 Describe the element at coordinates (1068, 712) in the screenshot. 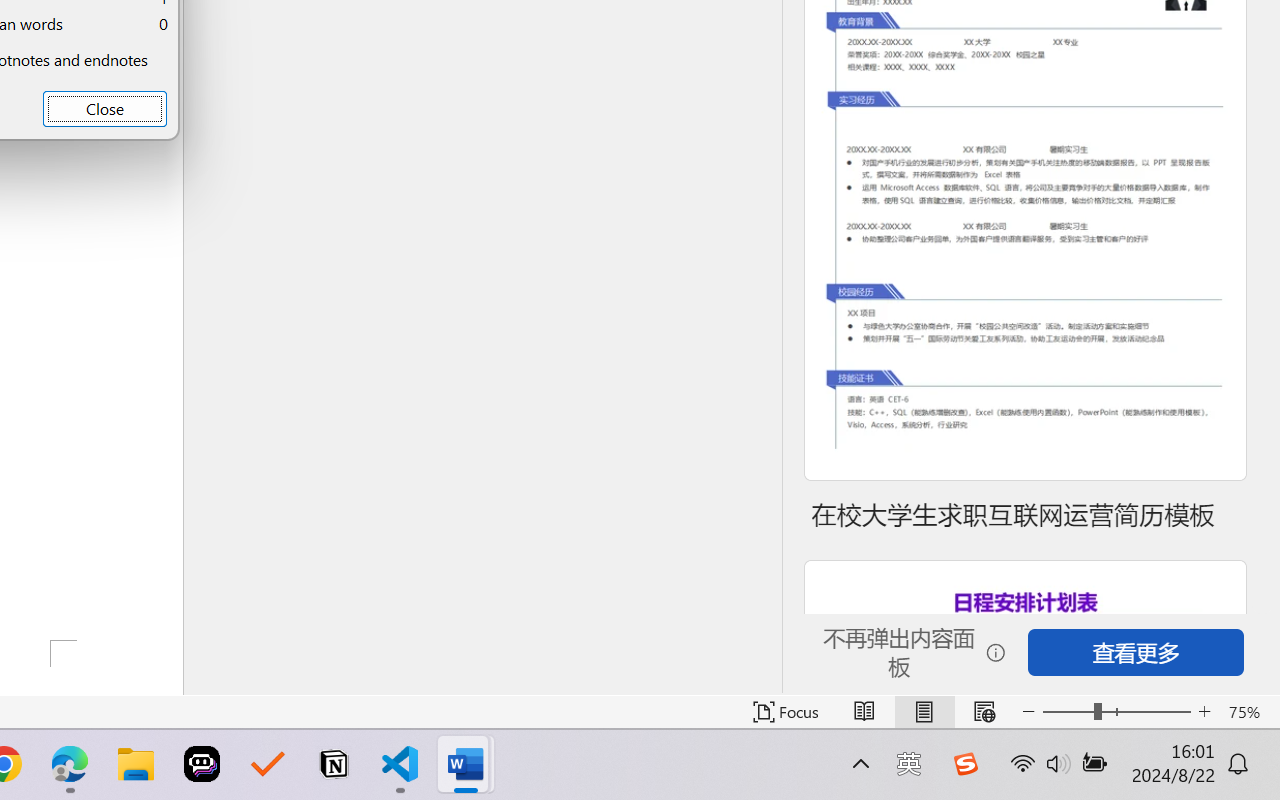

I see `Zoom Out` at that location.